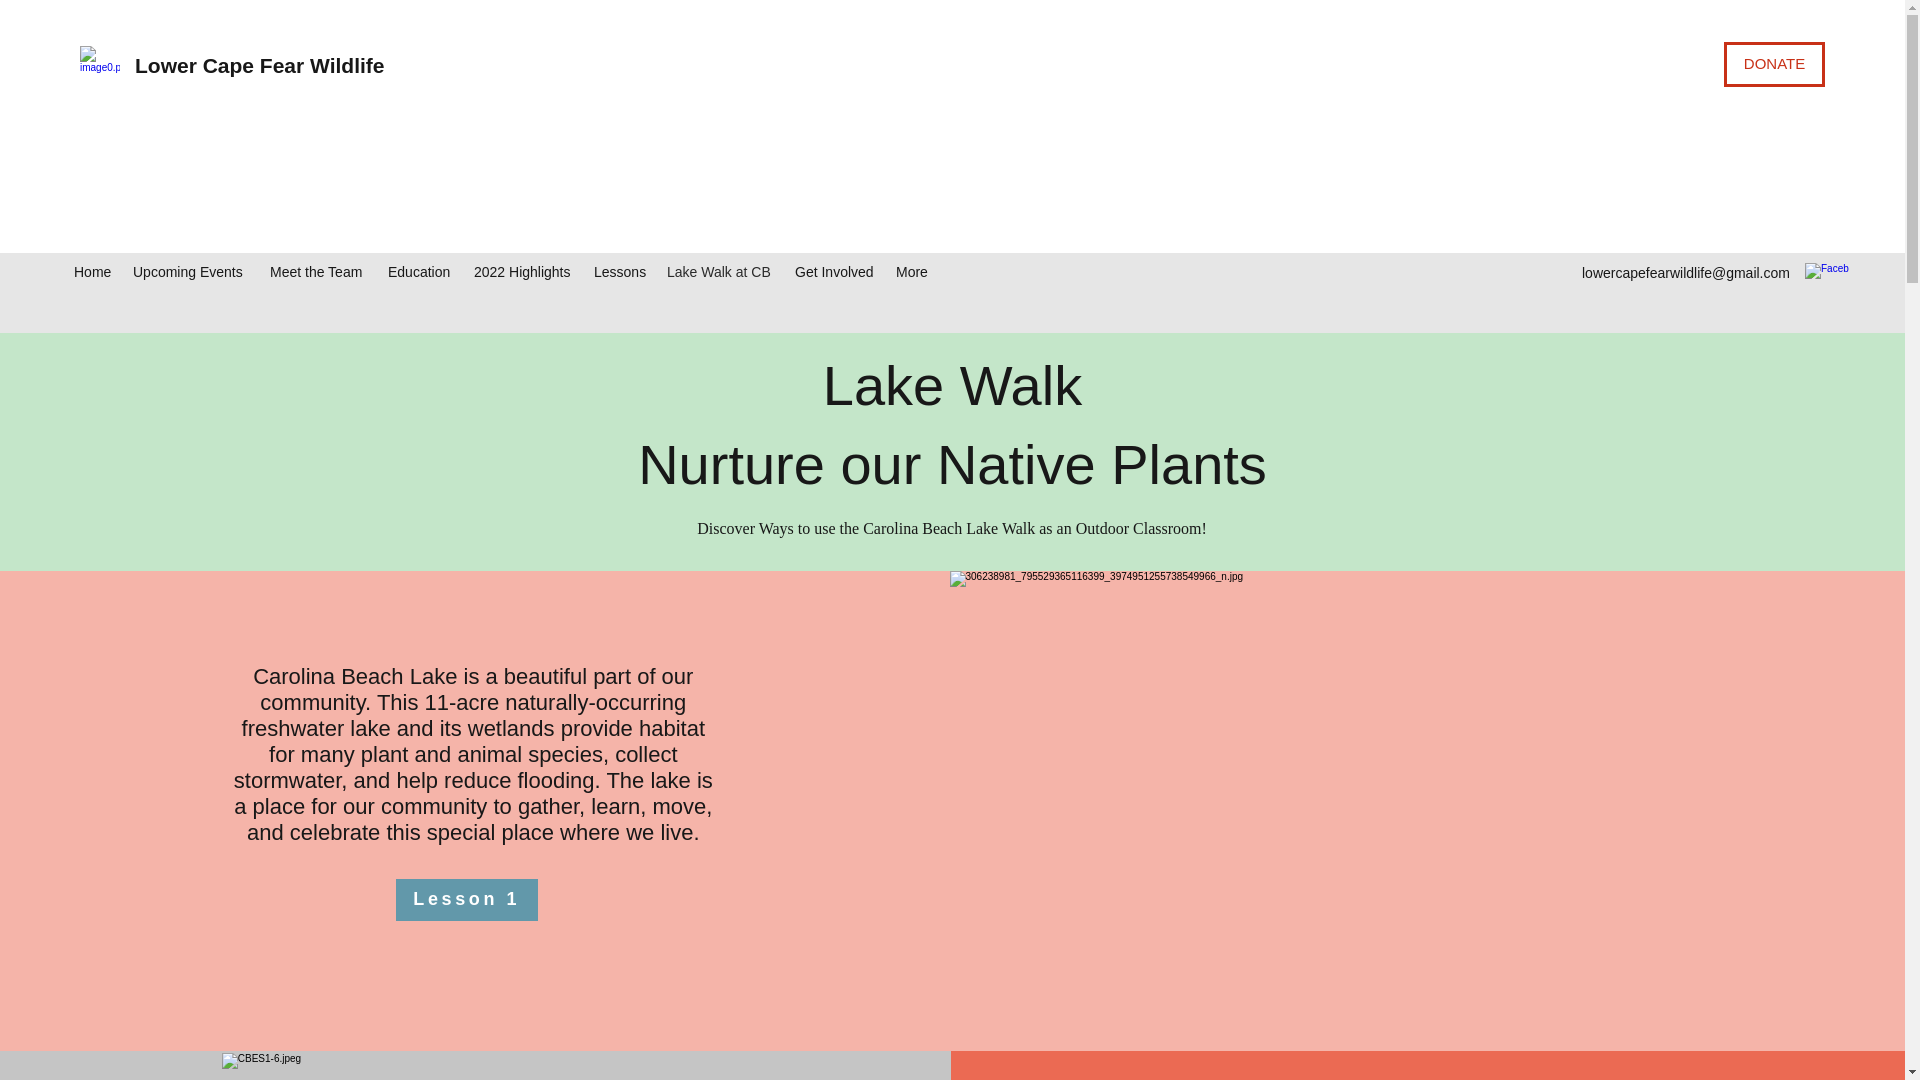 This screenshot has height=1080, width=1920. What do you see at coordinates (1774, 64) in the screenshot?
I see `DONATE` at bounding box center [1774, 64].